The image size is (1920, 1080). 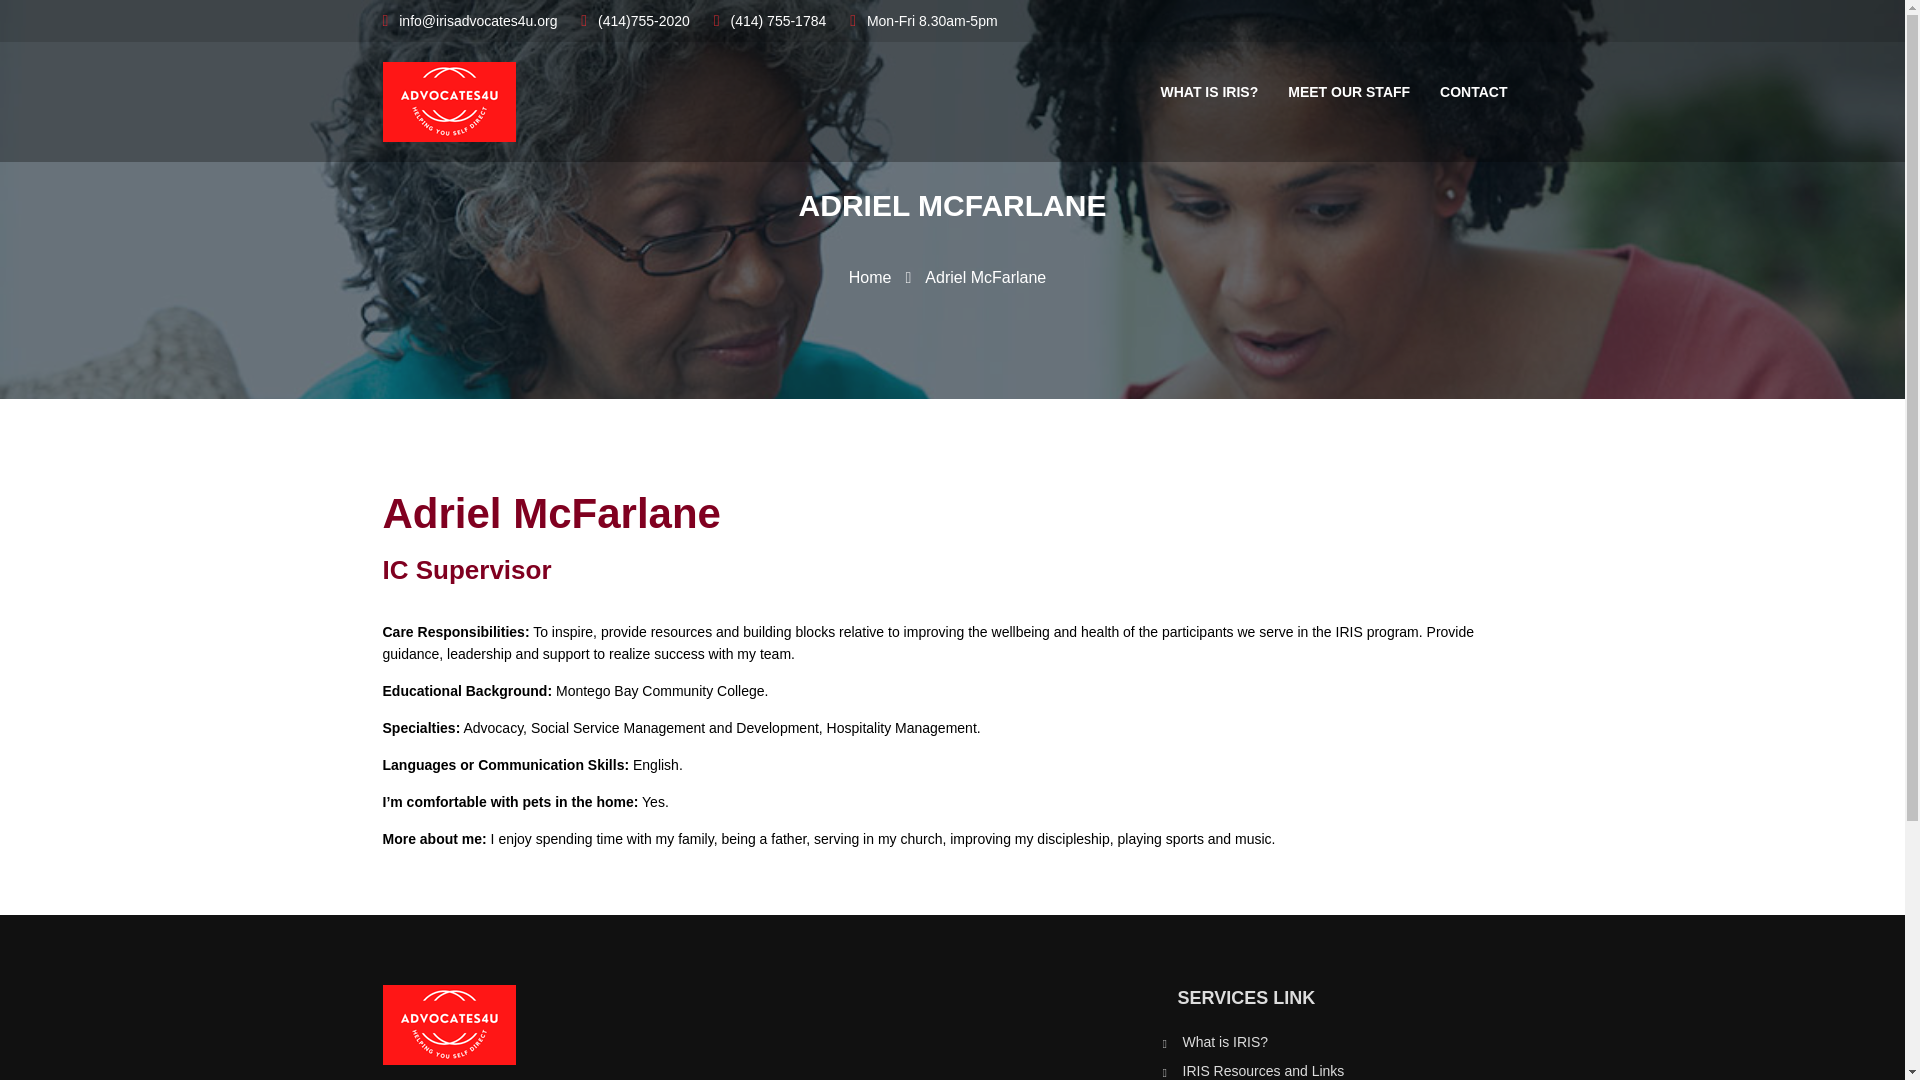 I want to click on Mon-Fri 8.30am-5pm, so click(x=923, y=21).